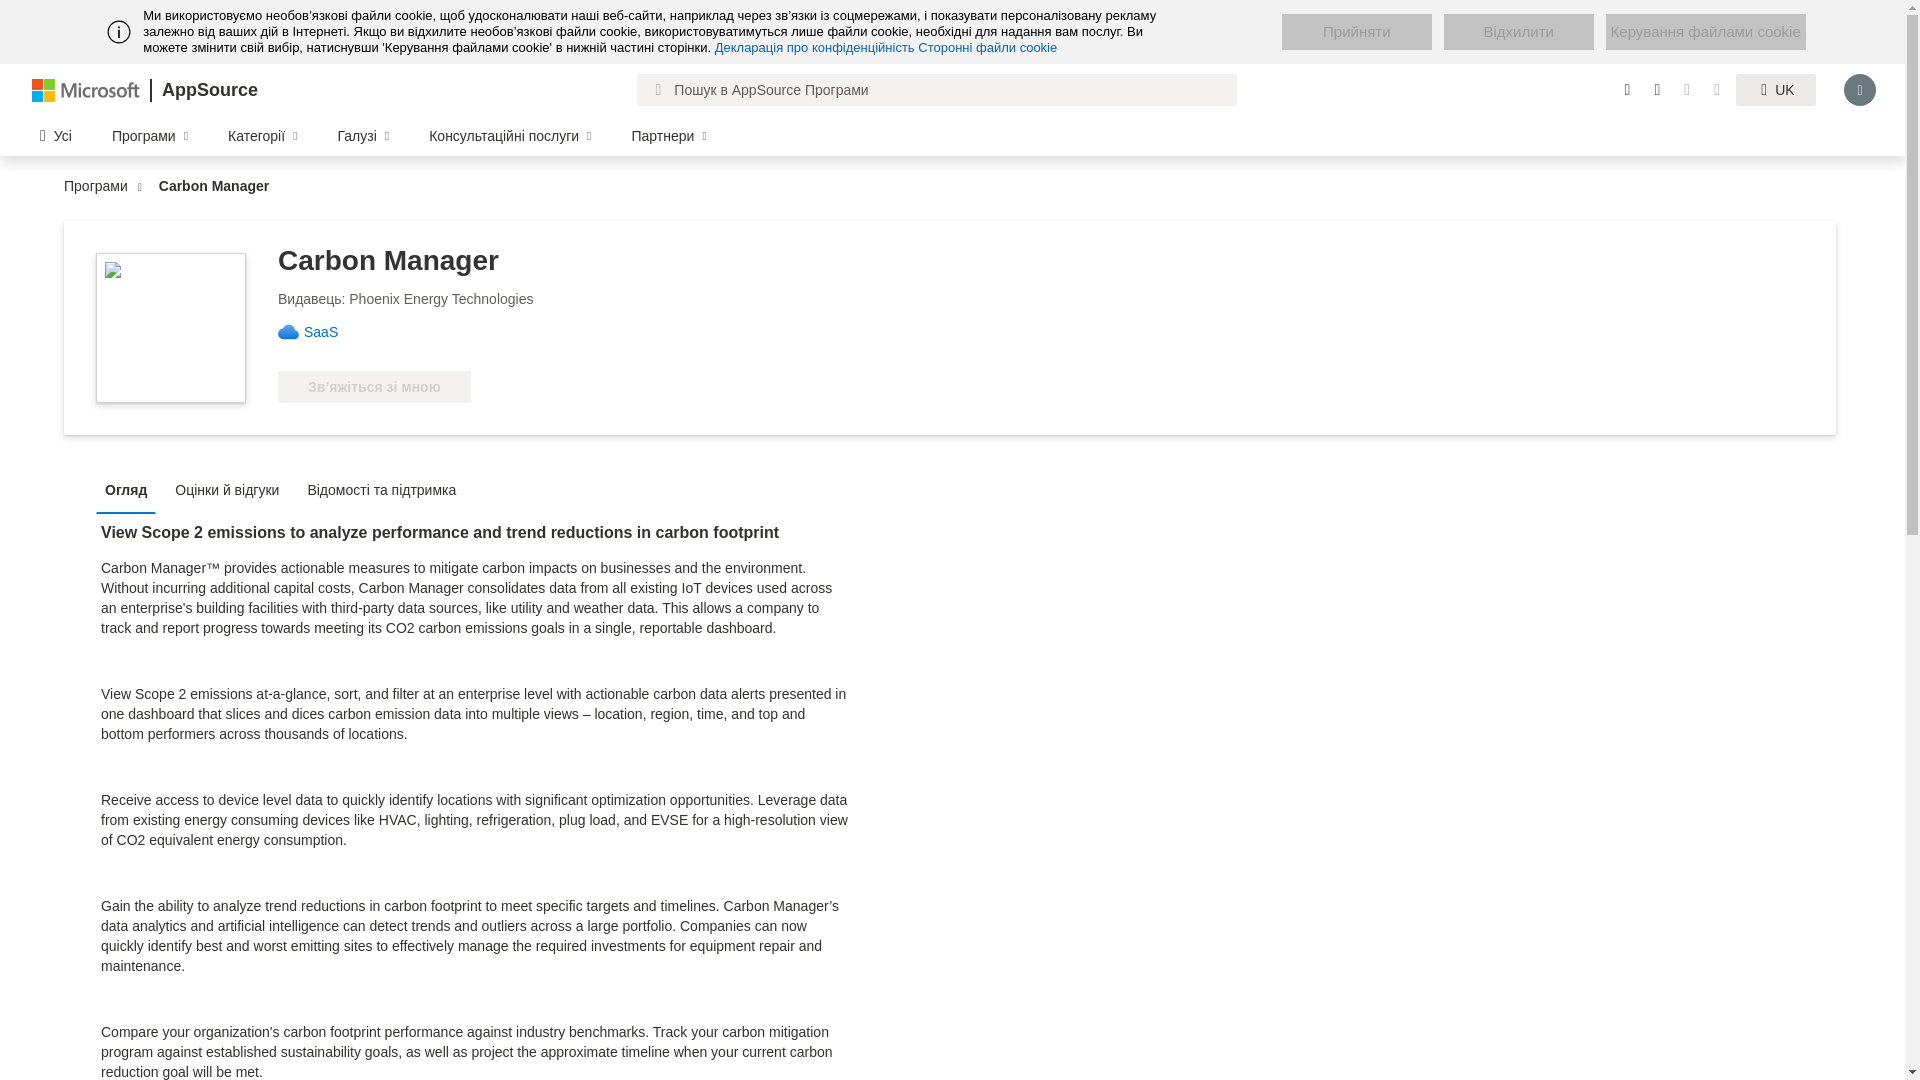 Image resolution: width=1920 pixels, height=1080 pixels. Describe the element at coordinates (328, 332) in the screenshot. I see `SaaS` at that location.